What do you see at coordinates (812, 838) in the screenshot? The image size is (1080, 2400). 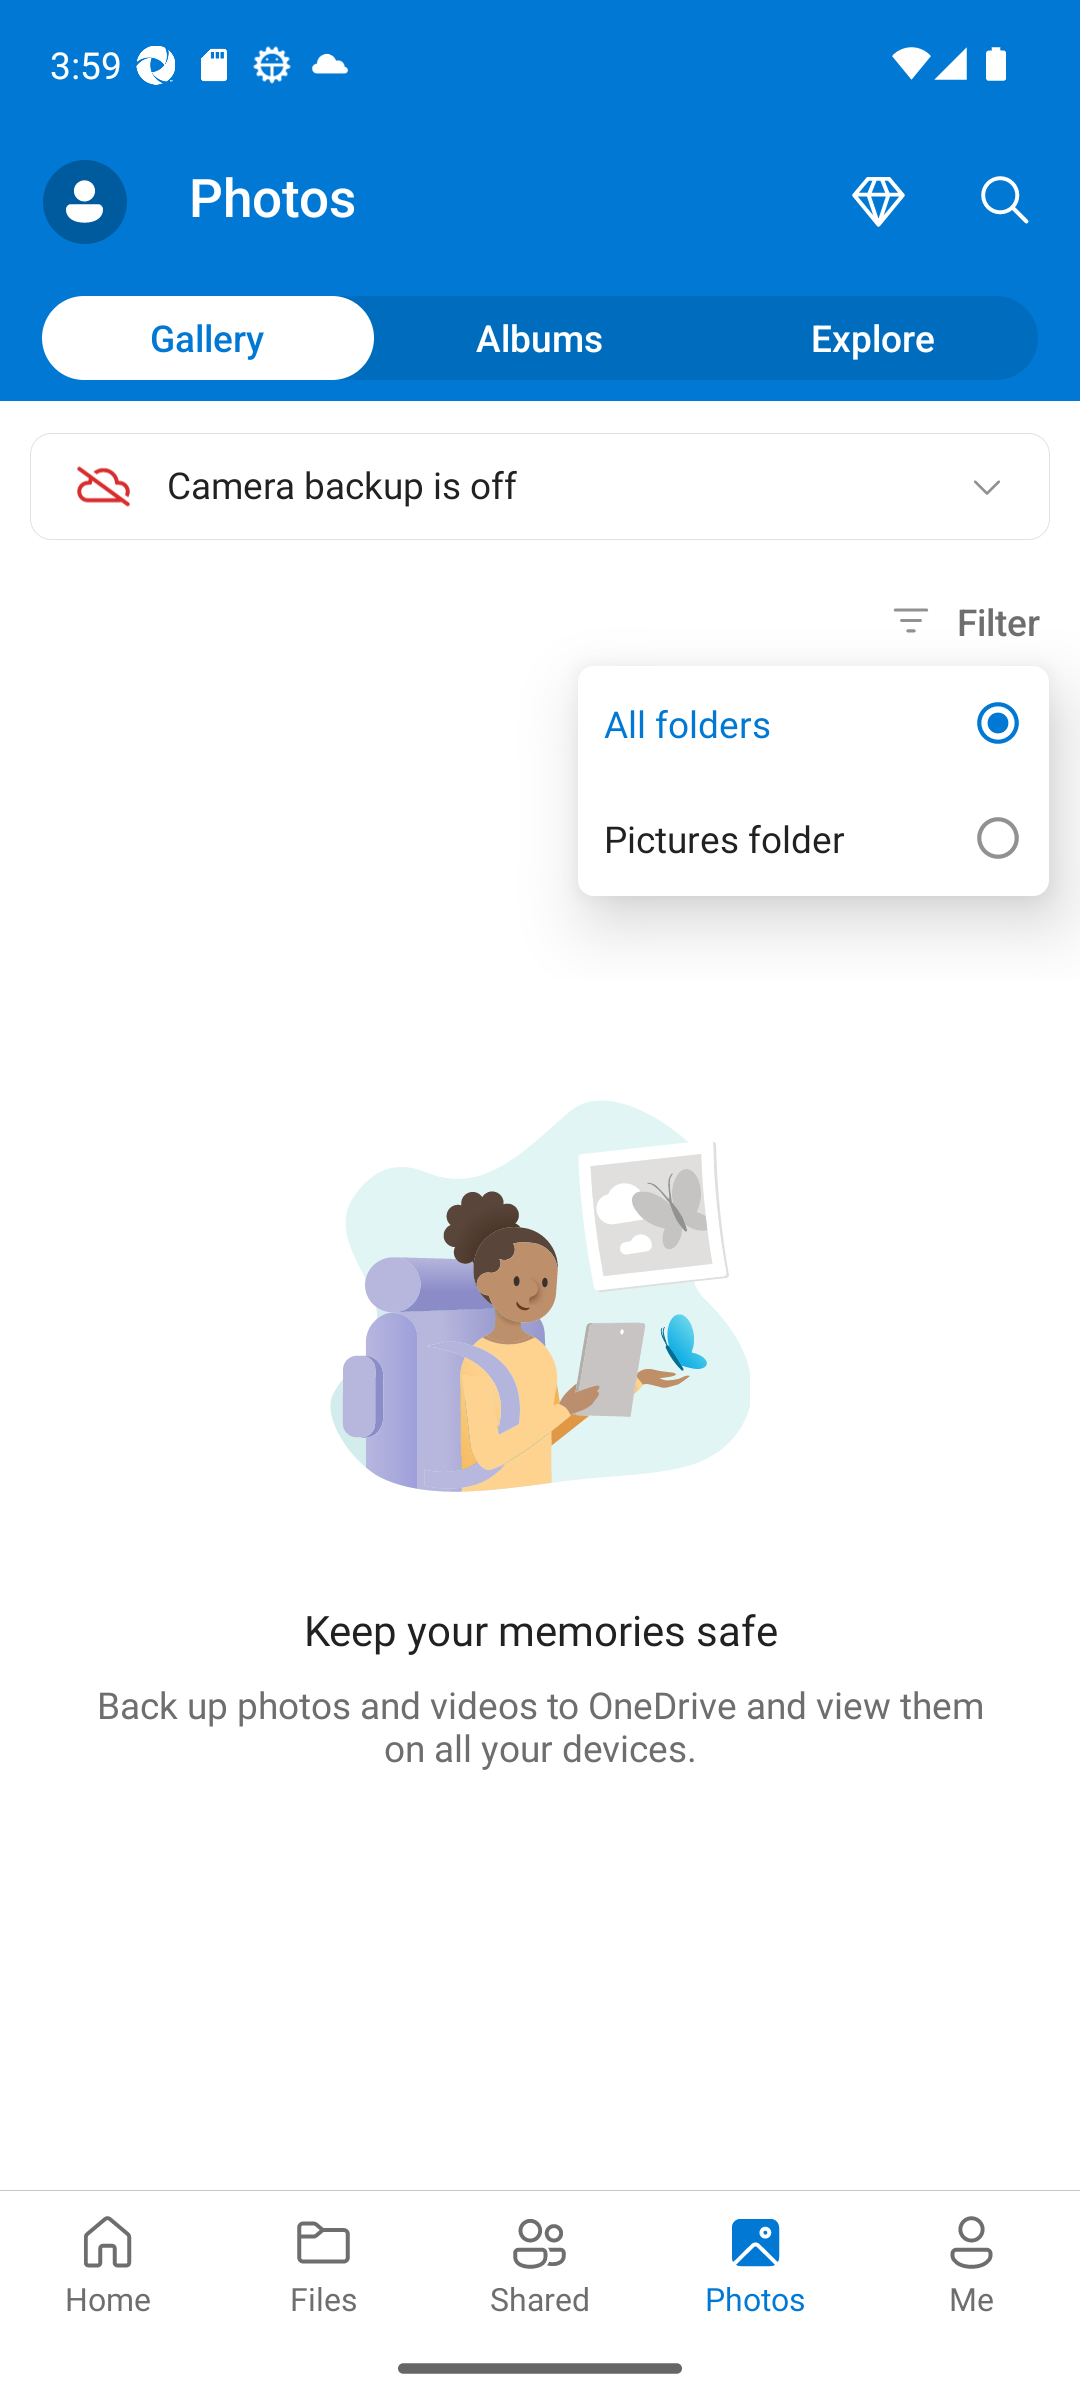 I see `Pictures folder` at bounding box center [812, 838].